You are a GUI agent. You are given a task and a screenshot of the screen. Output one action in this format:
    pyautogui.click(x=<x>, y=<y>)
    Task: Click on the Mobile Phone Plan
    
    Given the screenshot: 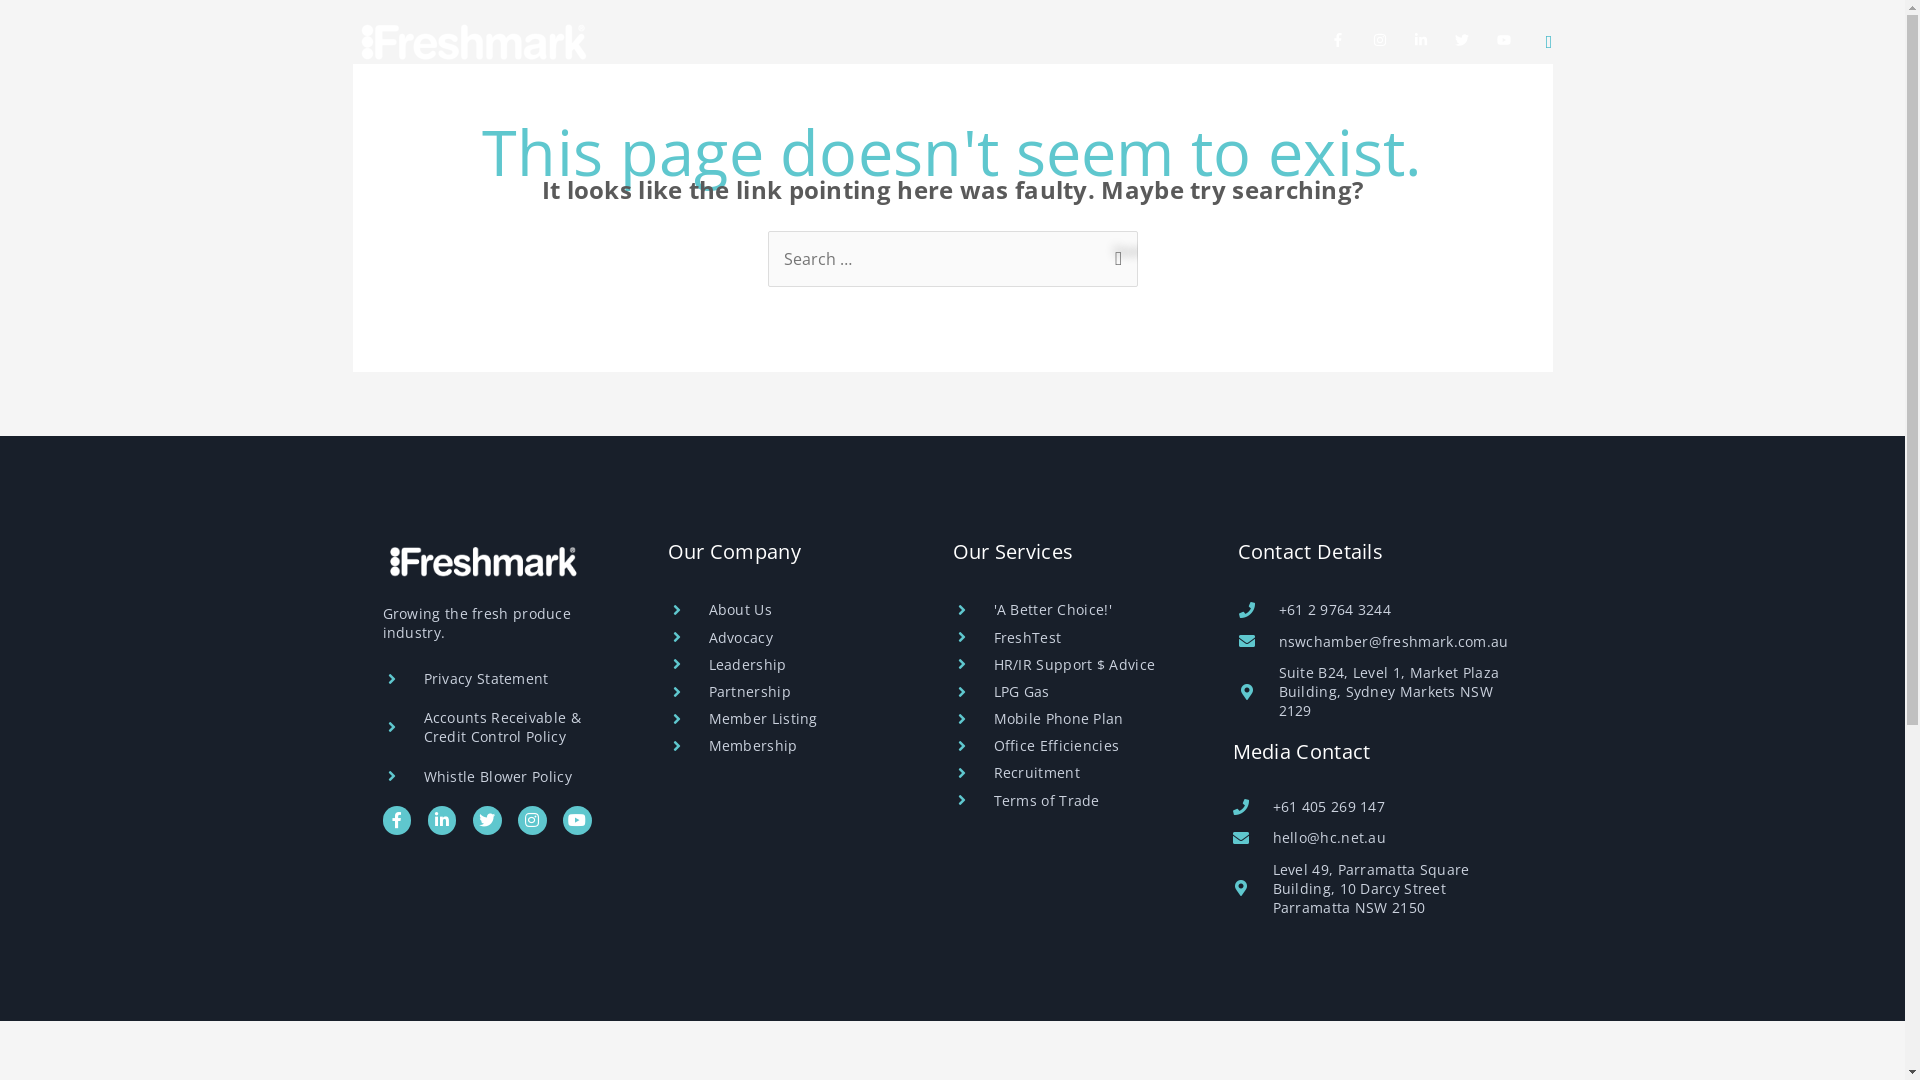 What is the action you would take?
    pyautogui.click(x=1074, y=718)
    